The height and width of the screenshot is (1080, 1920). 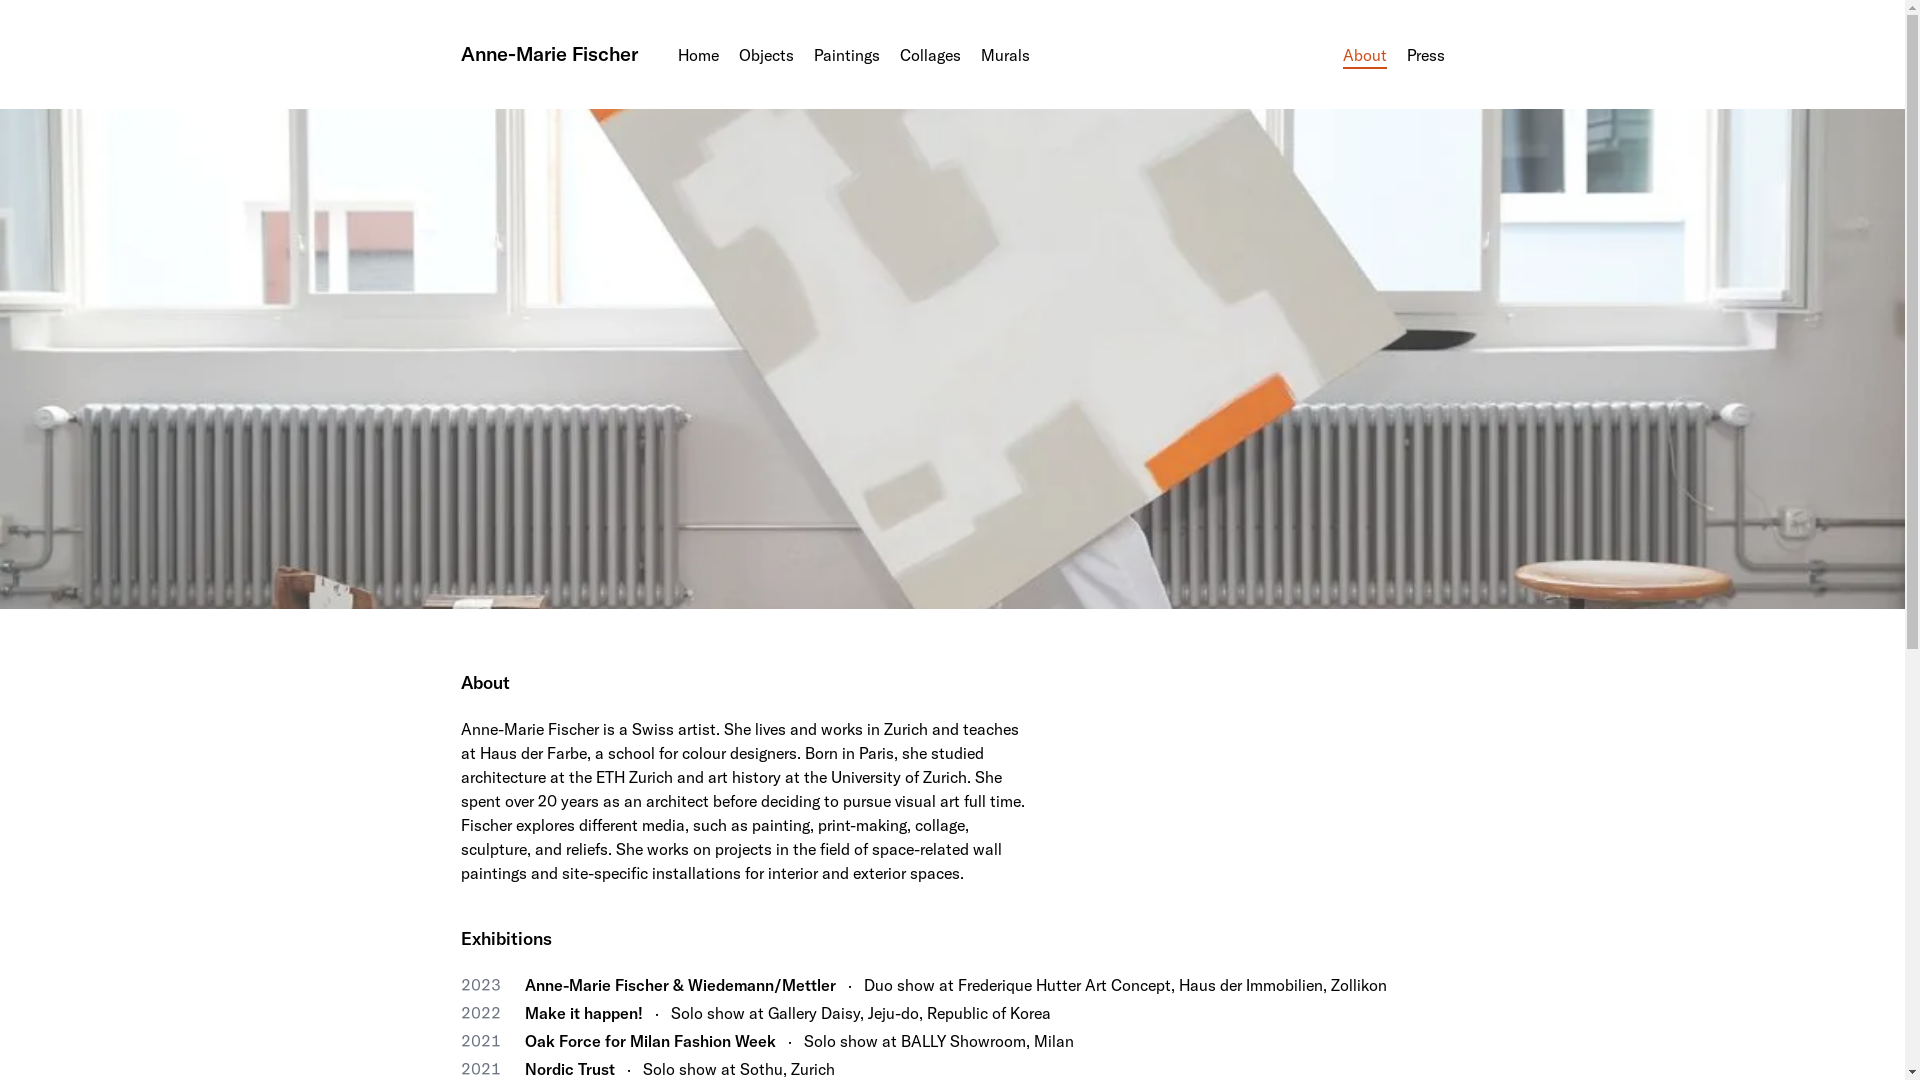 I want to click on Collages, so click(x=930, y=55).